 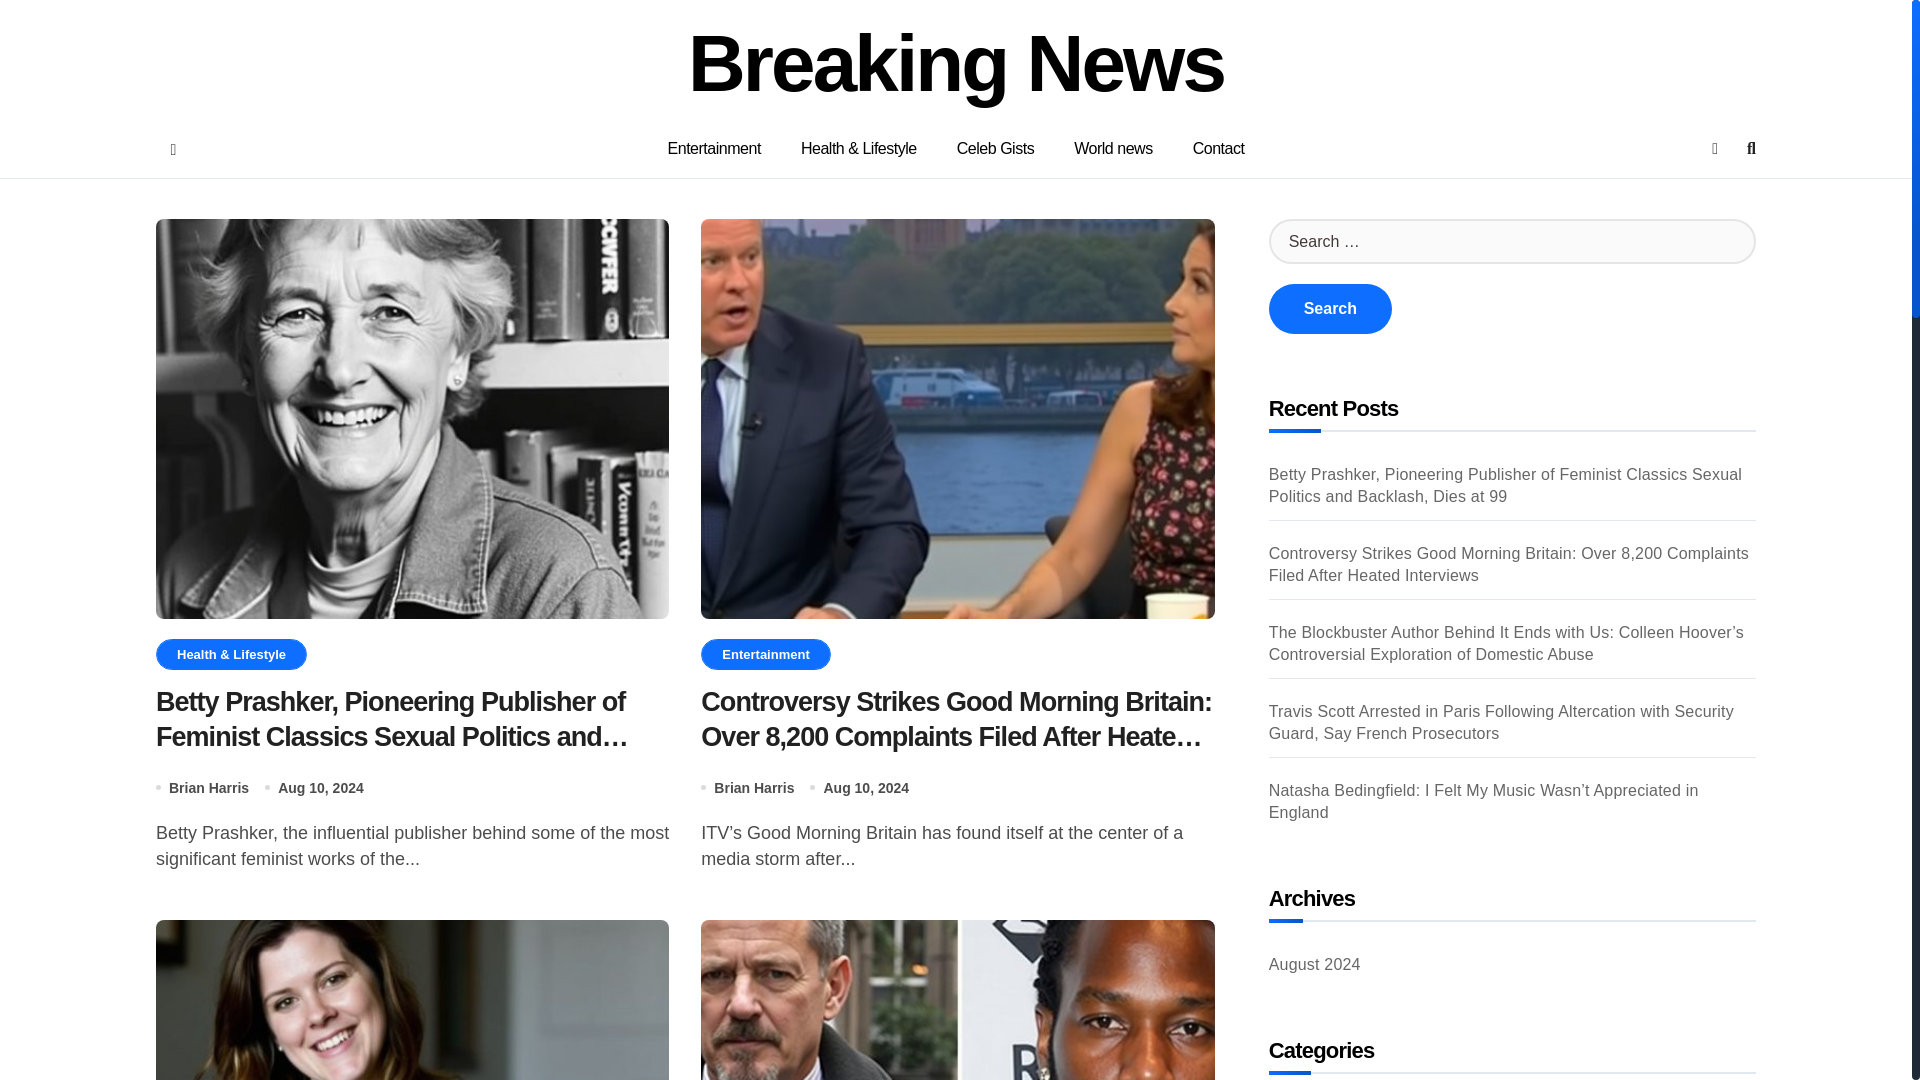 I want to click on Aug 10, 2024, so click(x=866, y=788).